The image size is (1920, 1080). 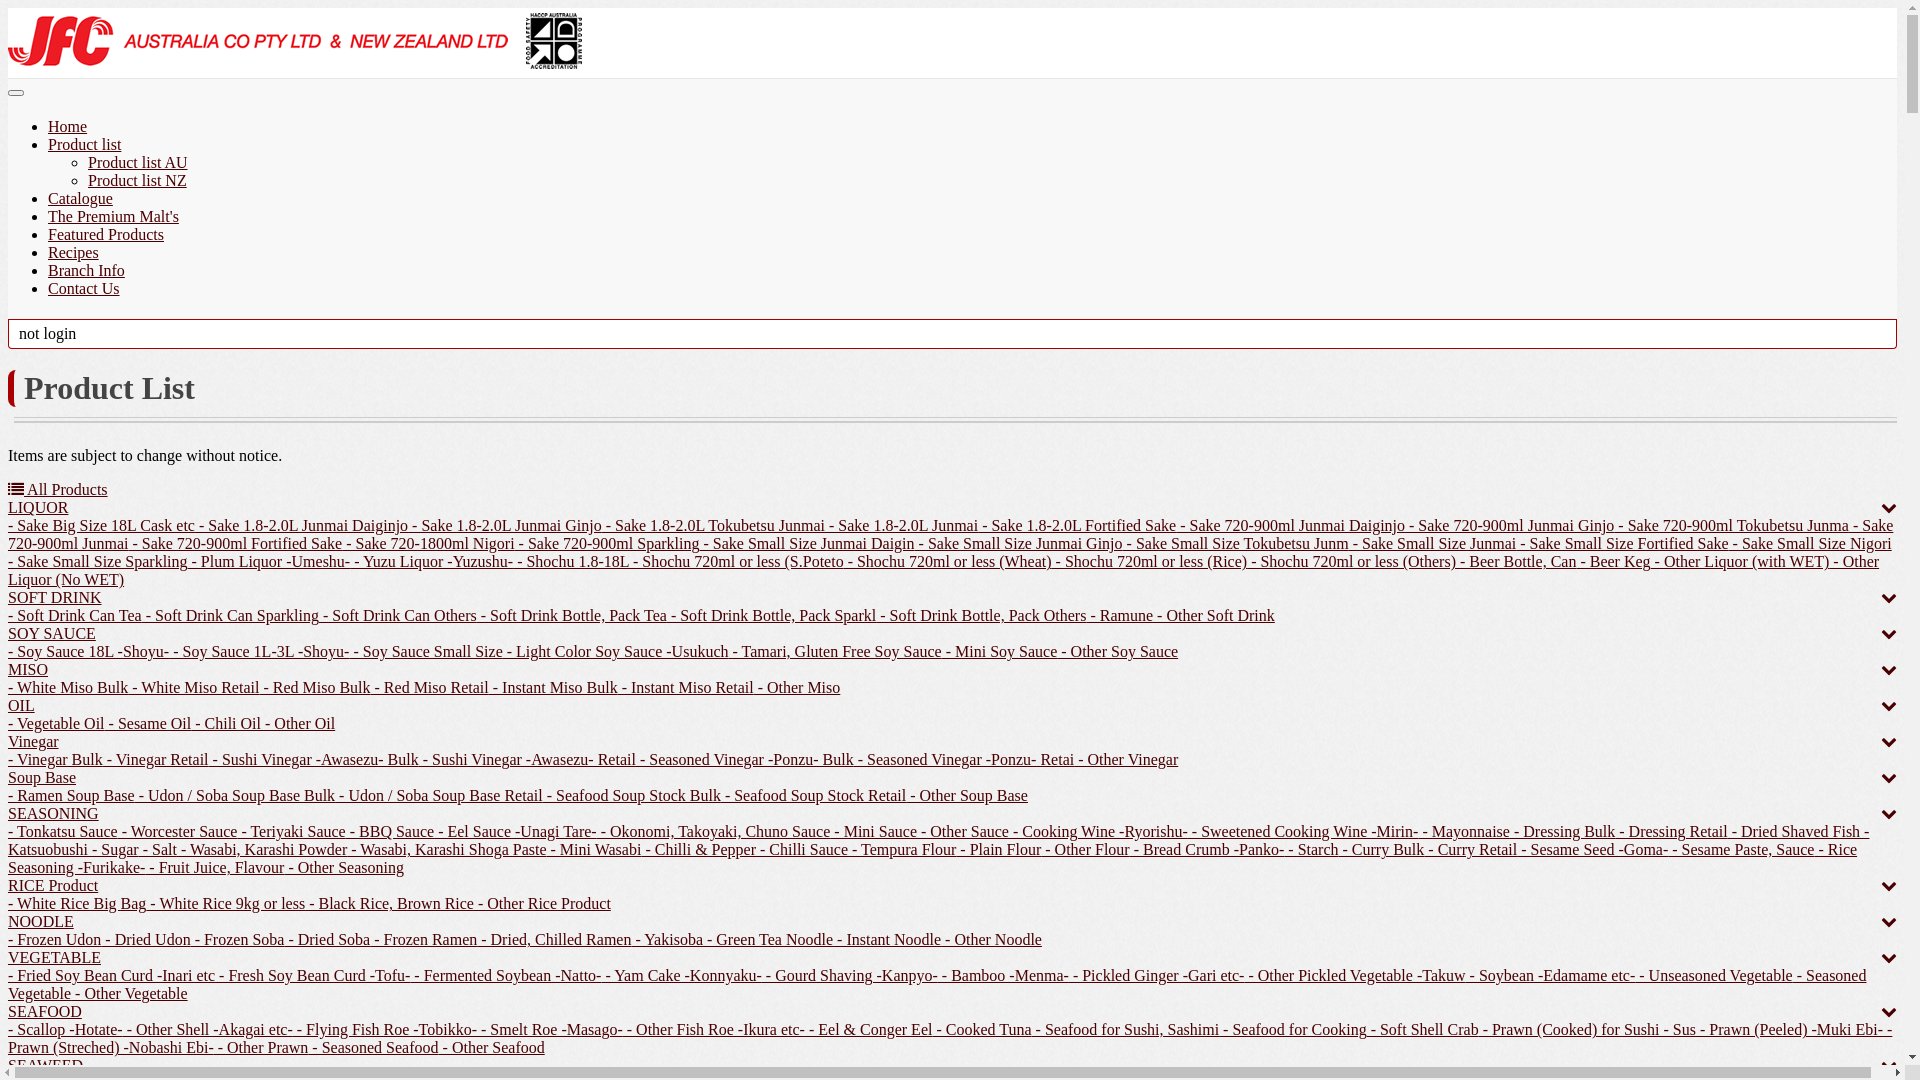 What do you see at coordinates (46, 1066) in the screenshot?
I see `SEAWEED` at bounding box center [46, 1066].